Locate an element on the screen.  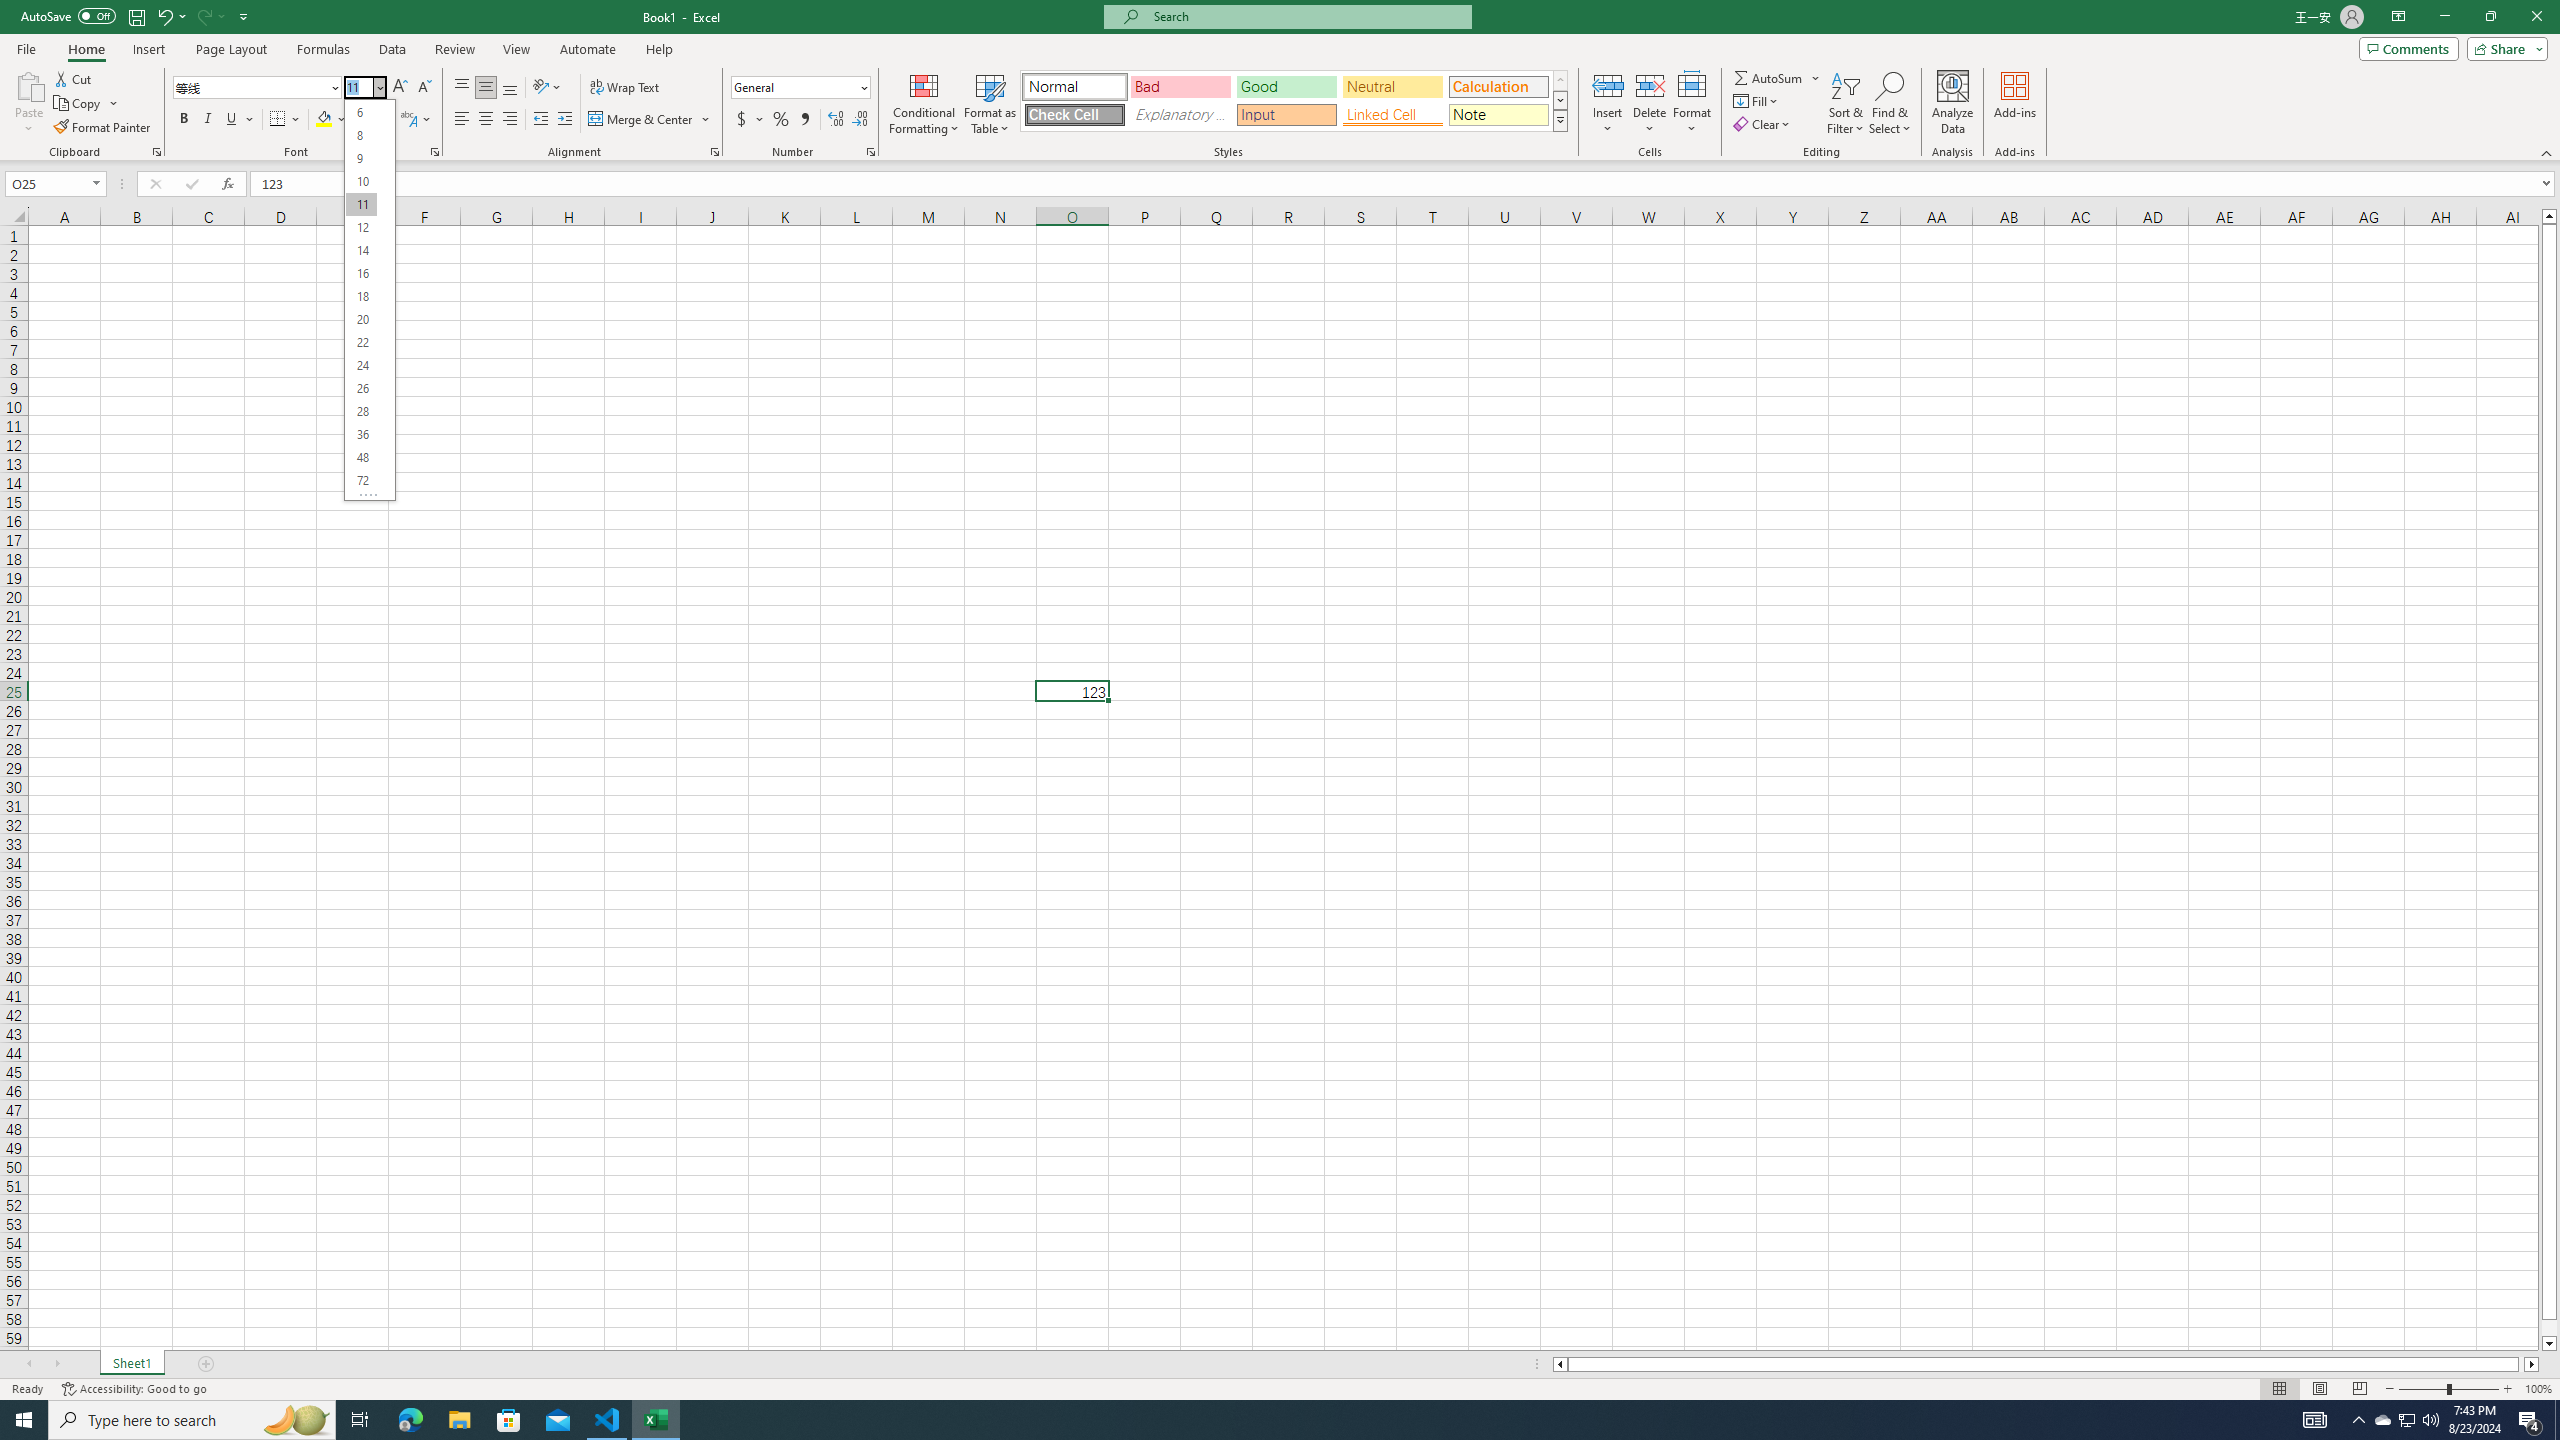
Bottom Align is located at coordinates (510, 88).